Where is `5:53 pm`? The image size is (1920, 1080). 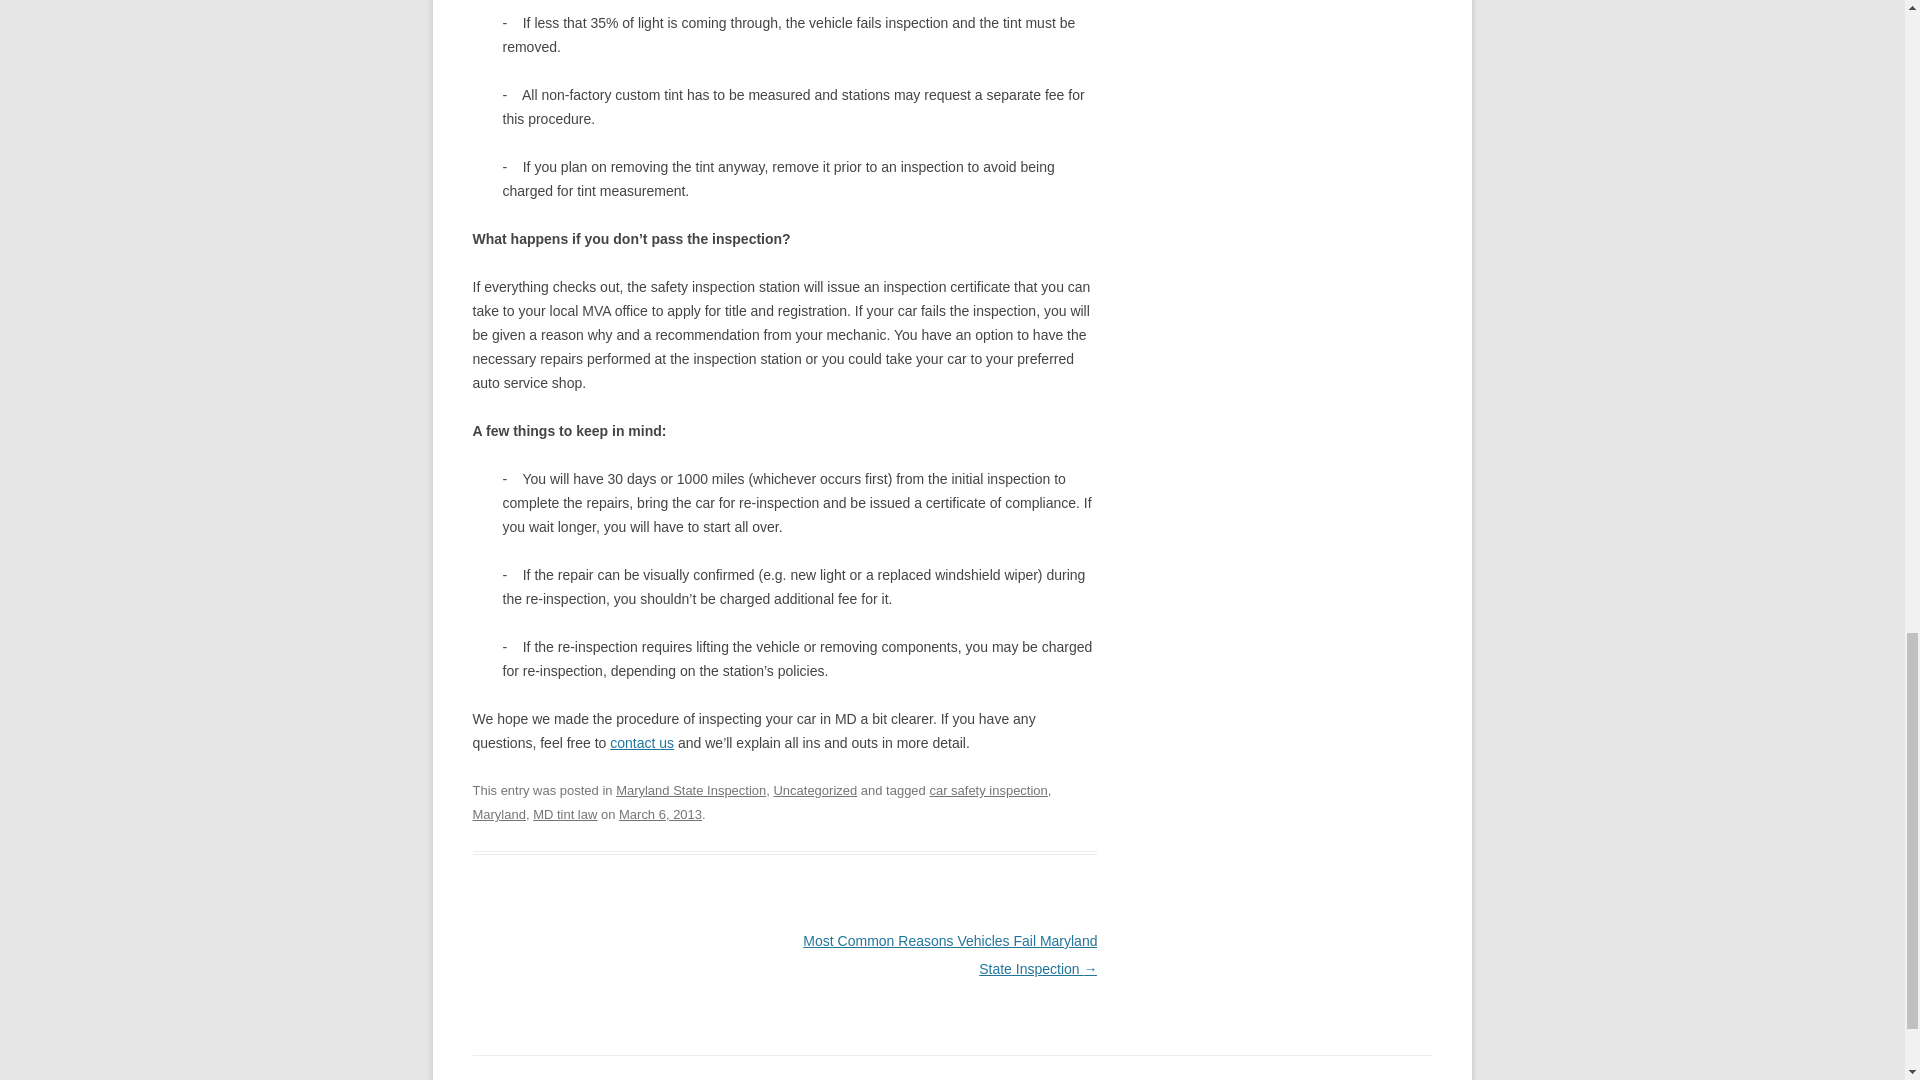 5:53 pm is located at coordinates (660, 814).